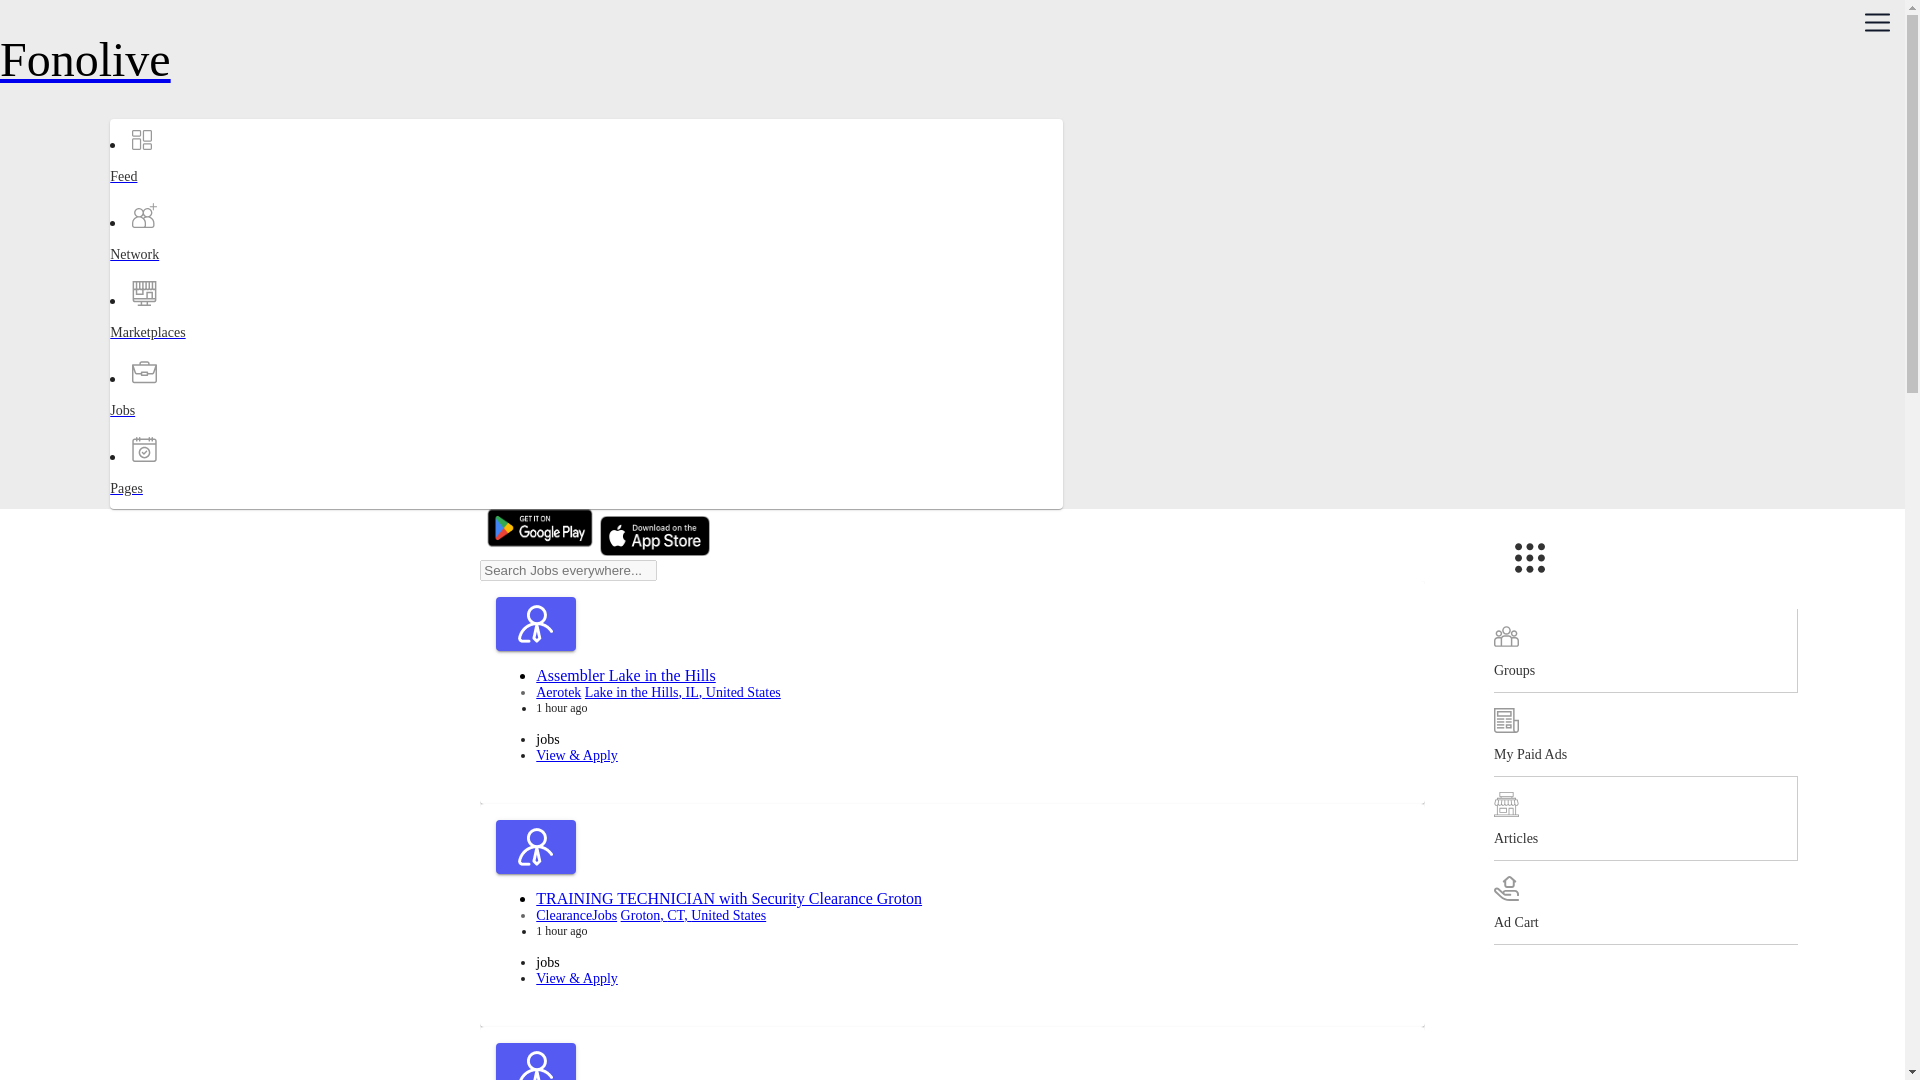  Describe the element at coordinates (683, 692) in the screenshot. I see `Lake in the Hills, IL, United States` at that location.